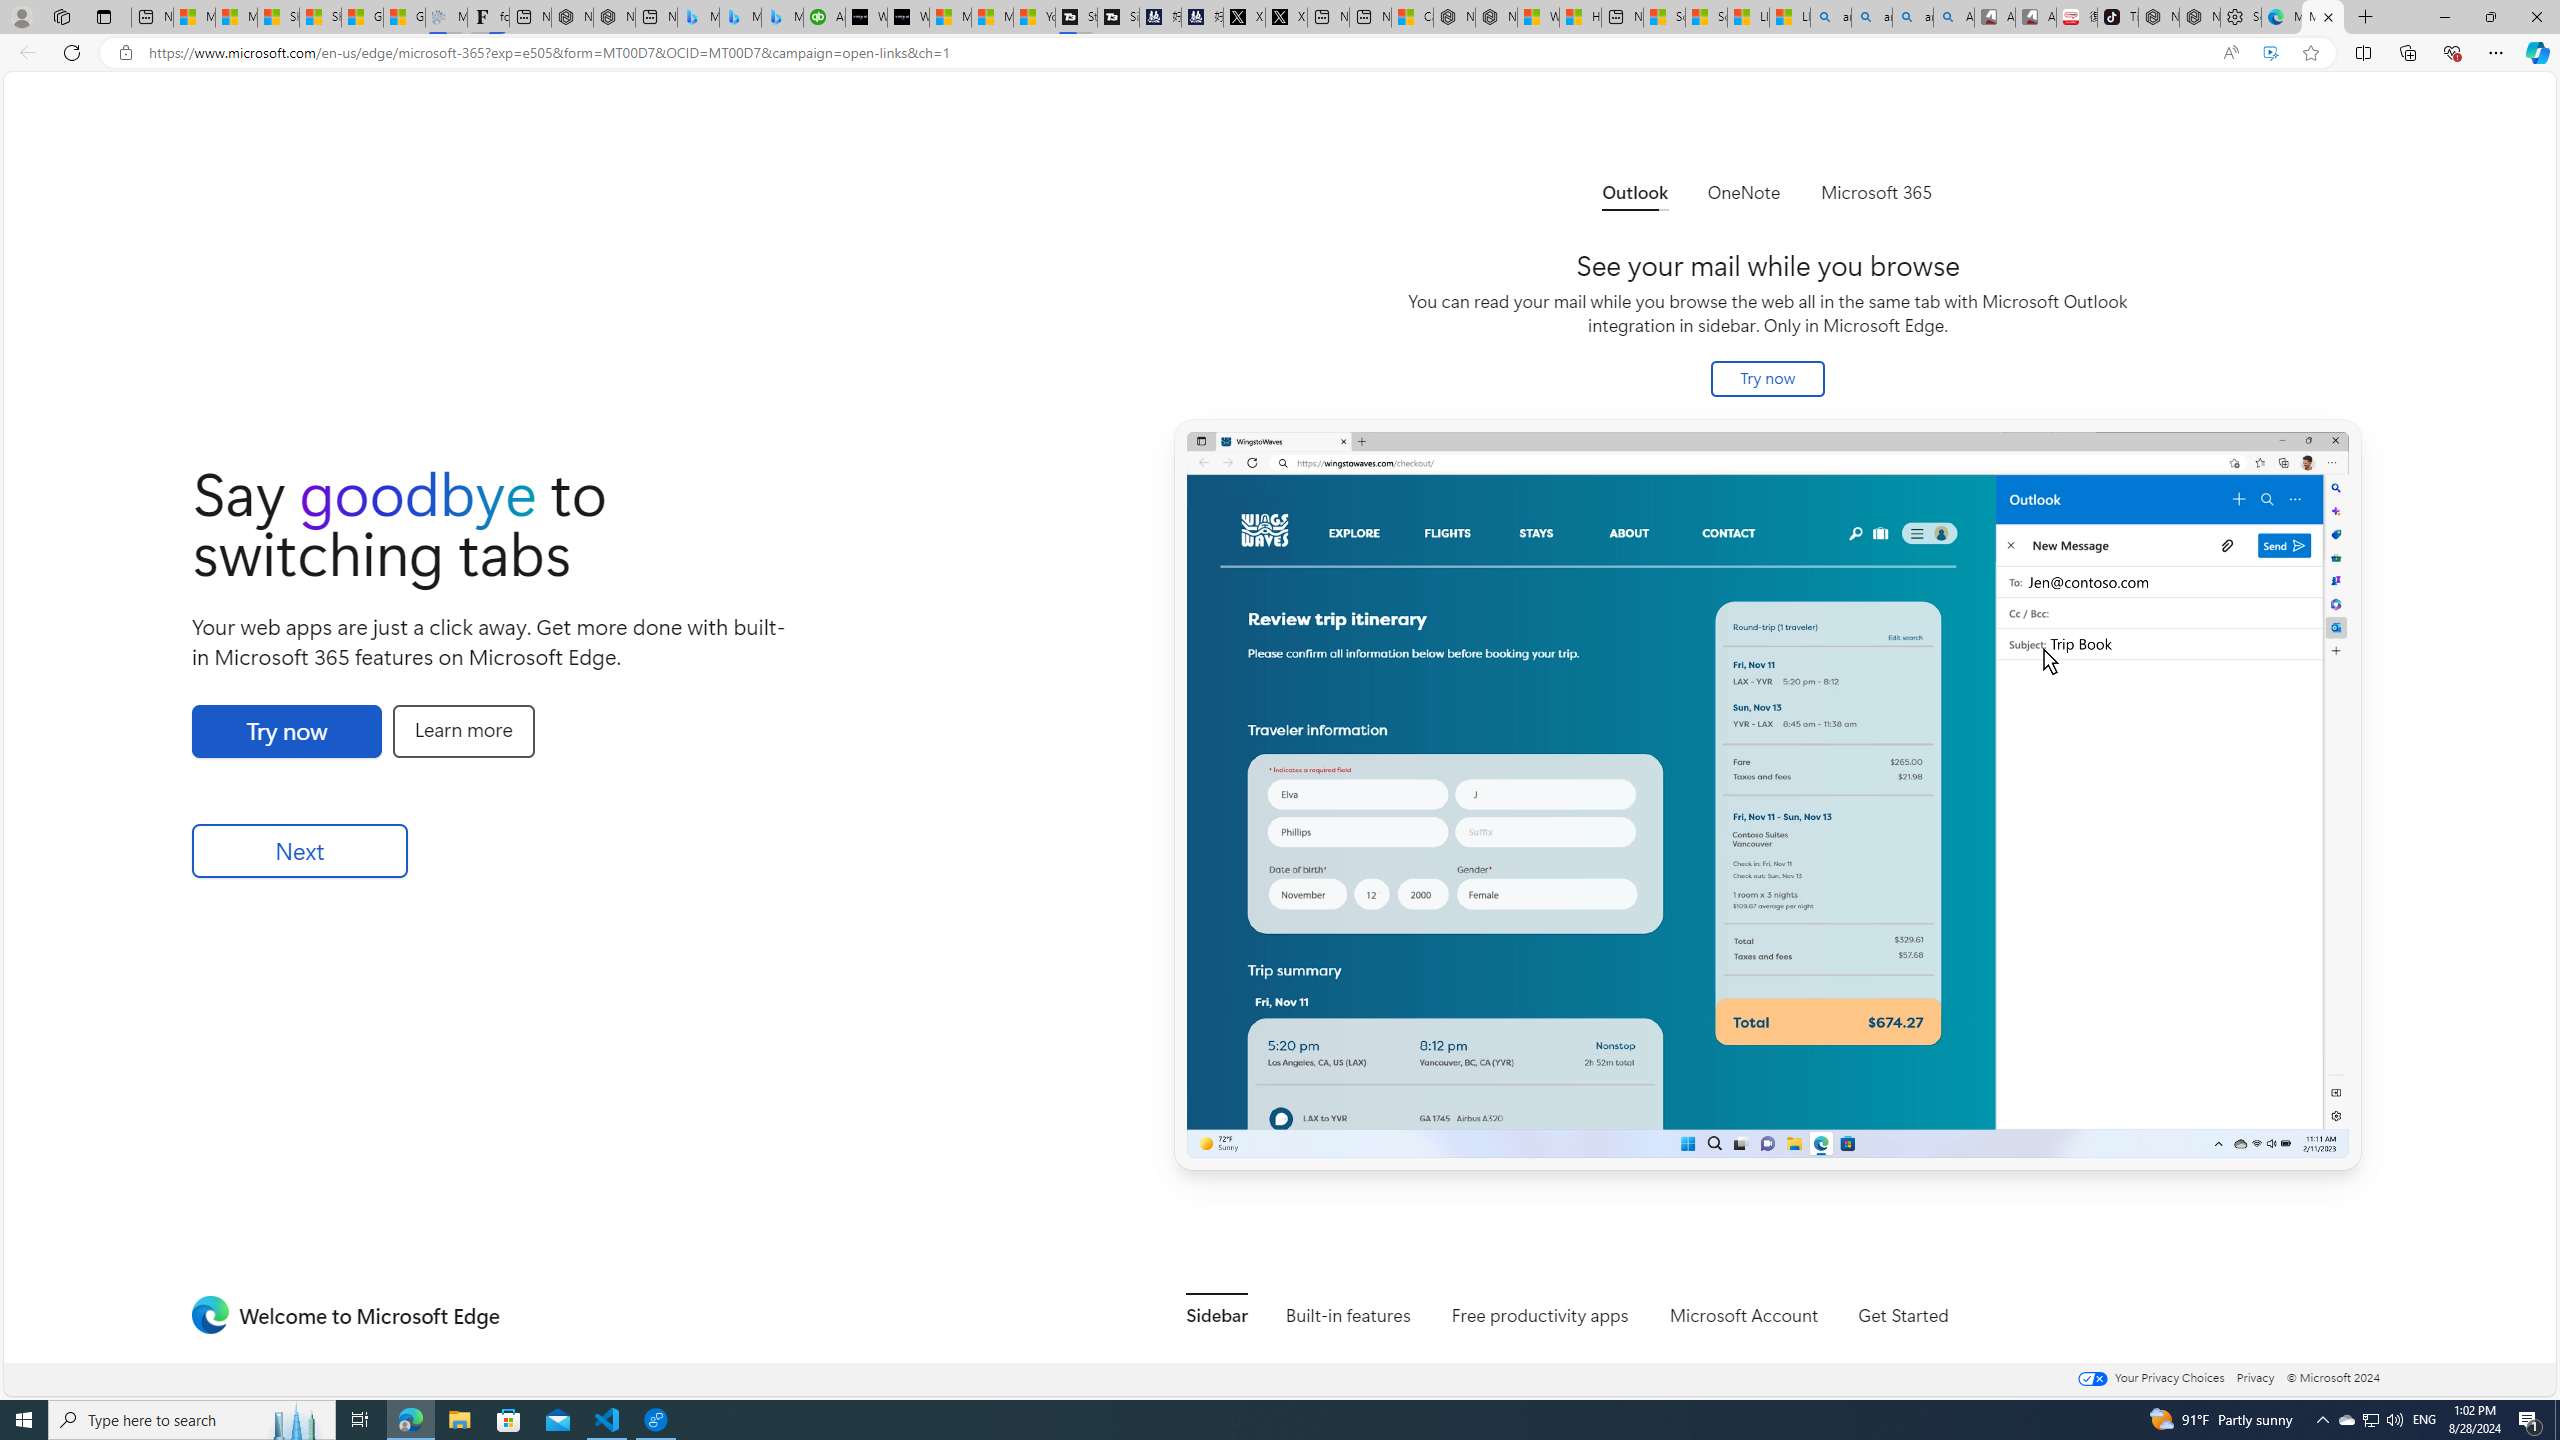  I want to click on Enhance video, so click(2270, 53).